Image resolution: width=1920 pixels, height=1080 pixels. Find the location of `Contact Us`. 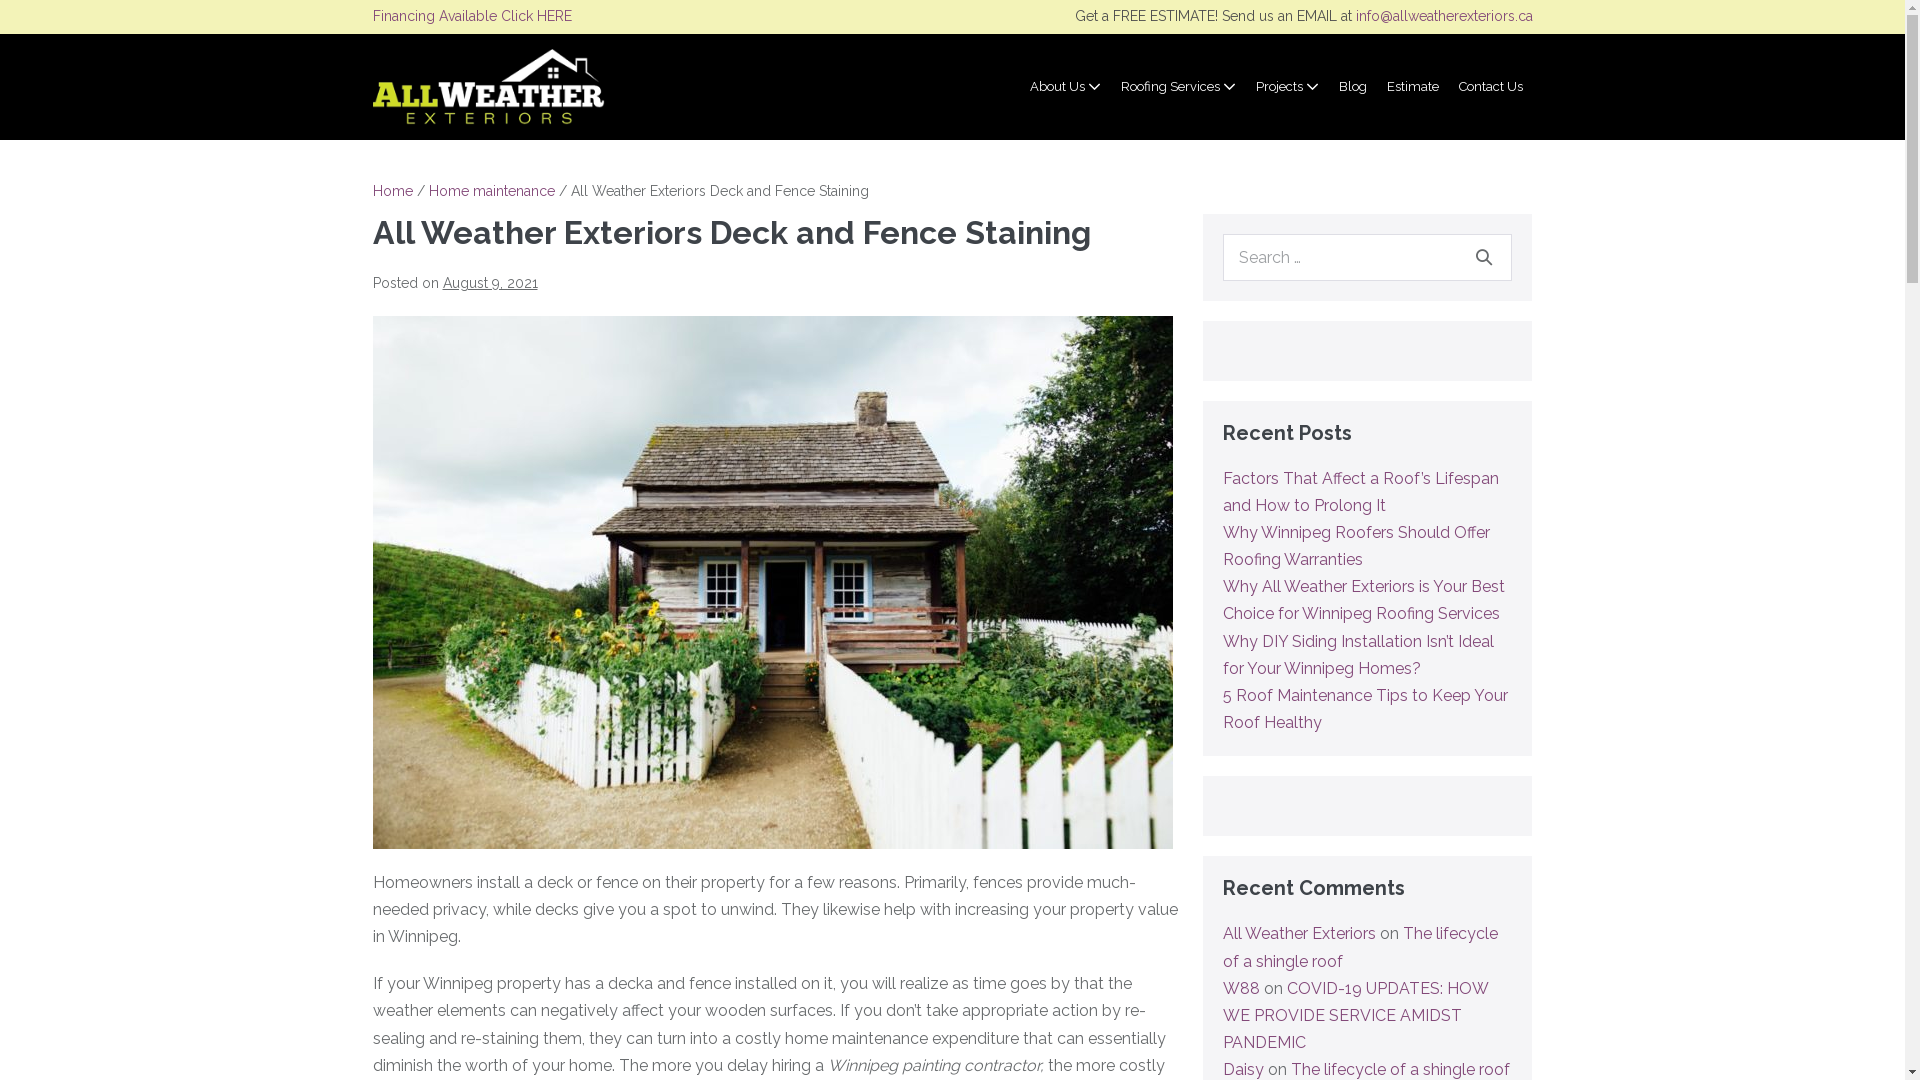

Contact Us is located at coordinates (1490, 87).